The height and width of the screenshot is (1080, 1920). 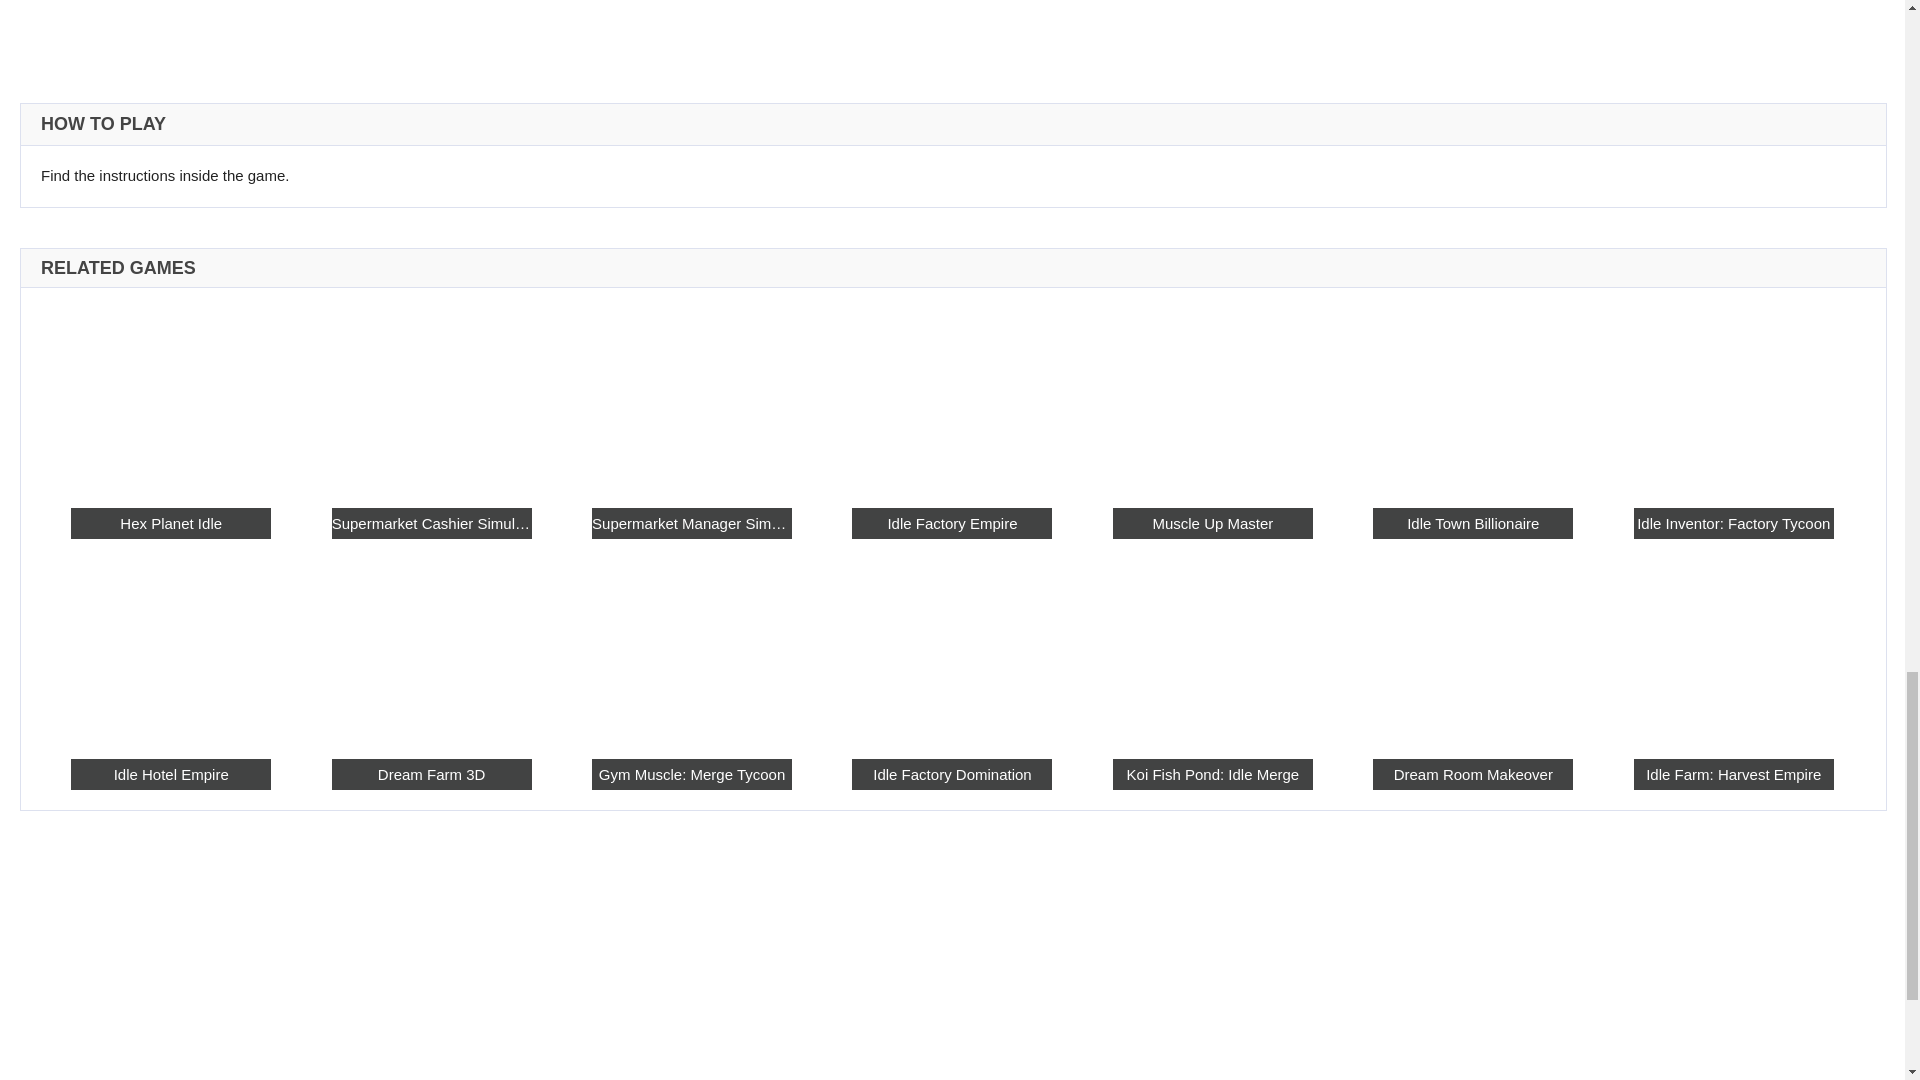 What do you see at coordinates (170, 396) in the screenshot?
I see `Hex Planet Idle` at bounding box center [170, 396].